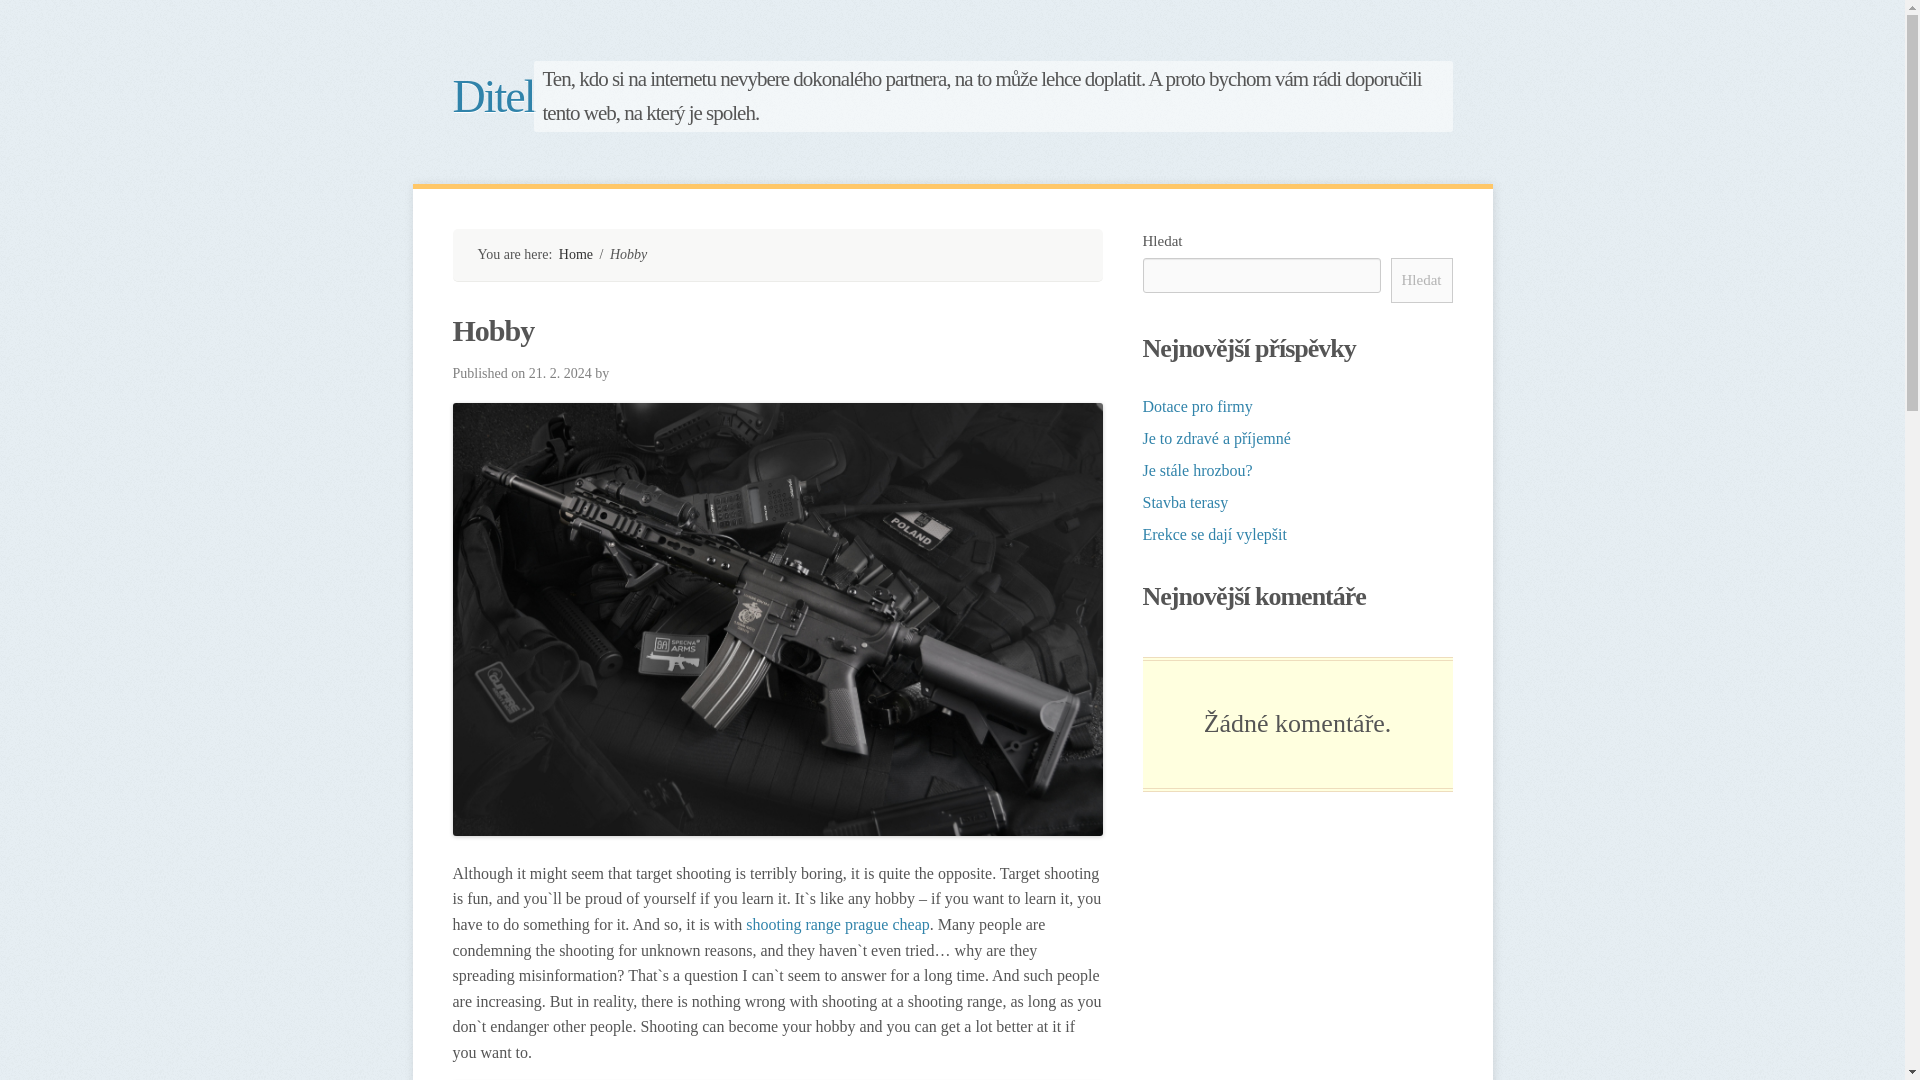  What do you see at coordinates (1422, 280) in the screenshot?
I see `Hledat` at bounding box center [1422, 280].